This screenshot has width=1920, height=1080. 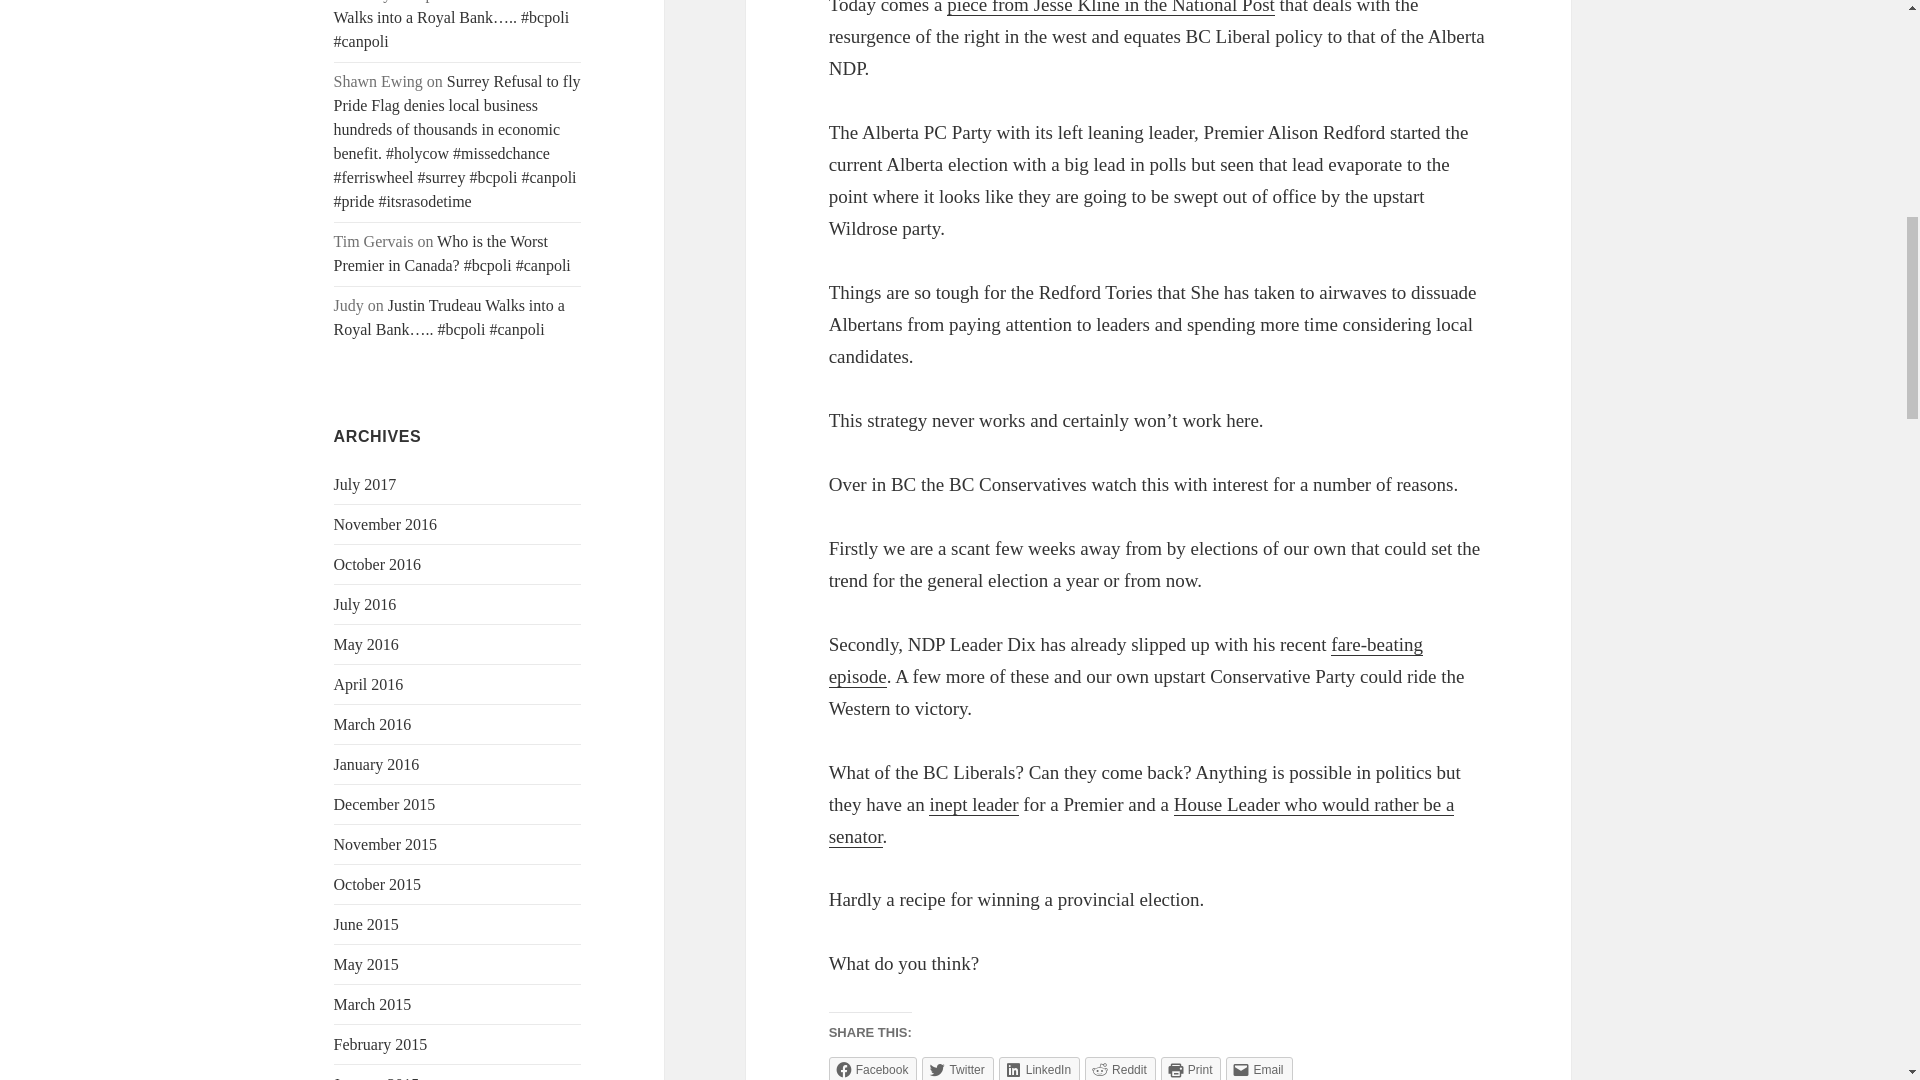 I want to click on October 2015, so click(x=378, y=884).